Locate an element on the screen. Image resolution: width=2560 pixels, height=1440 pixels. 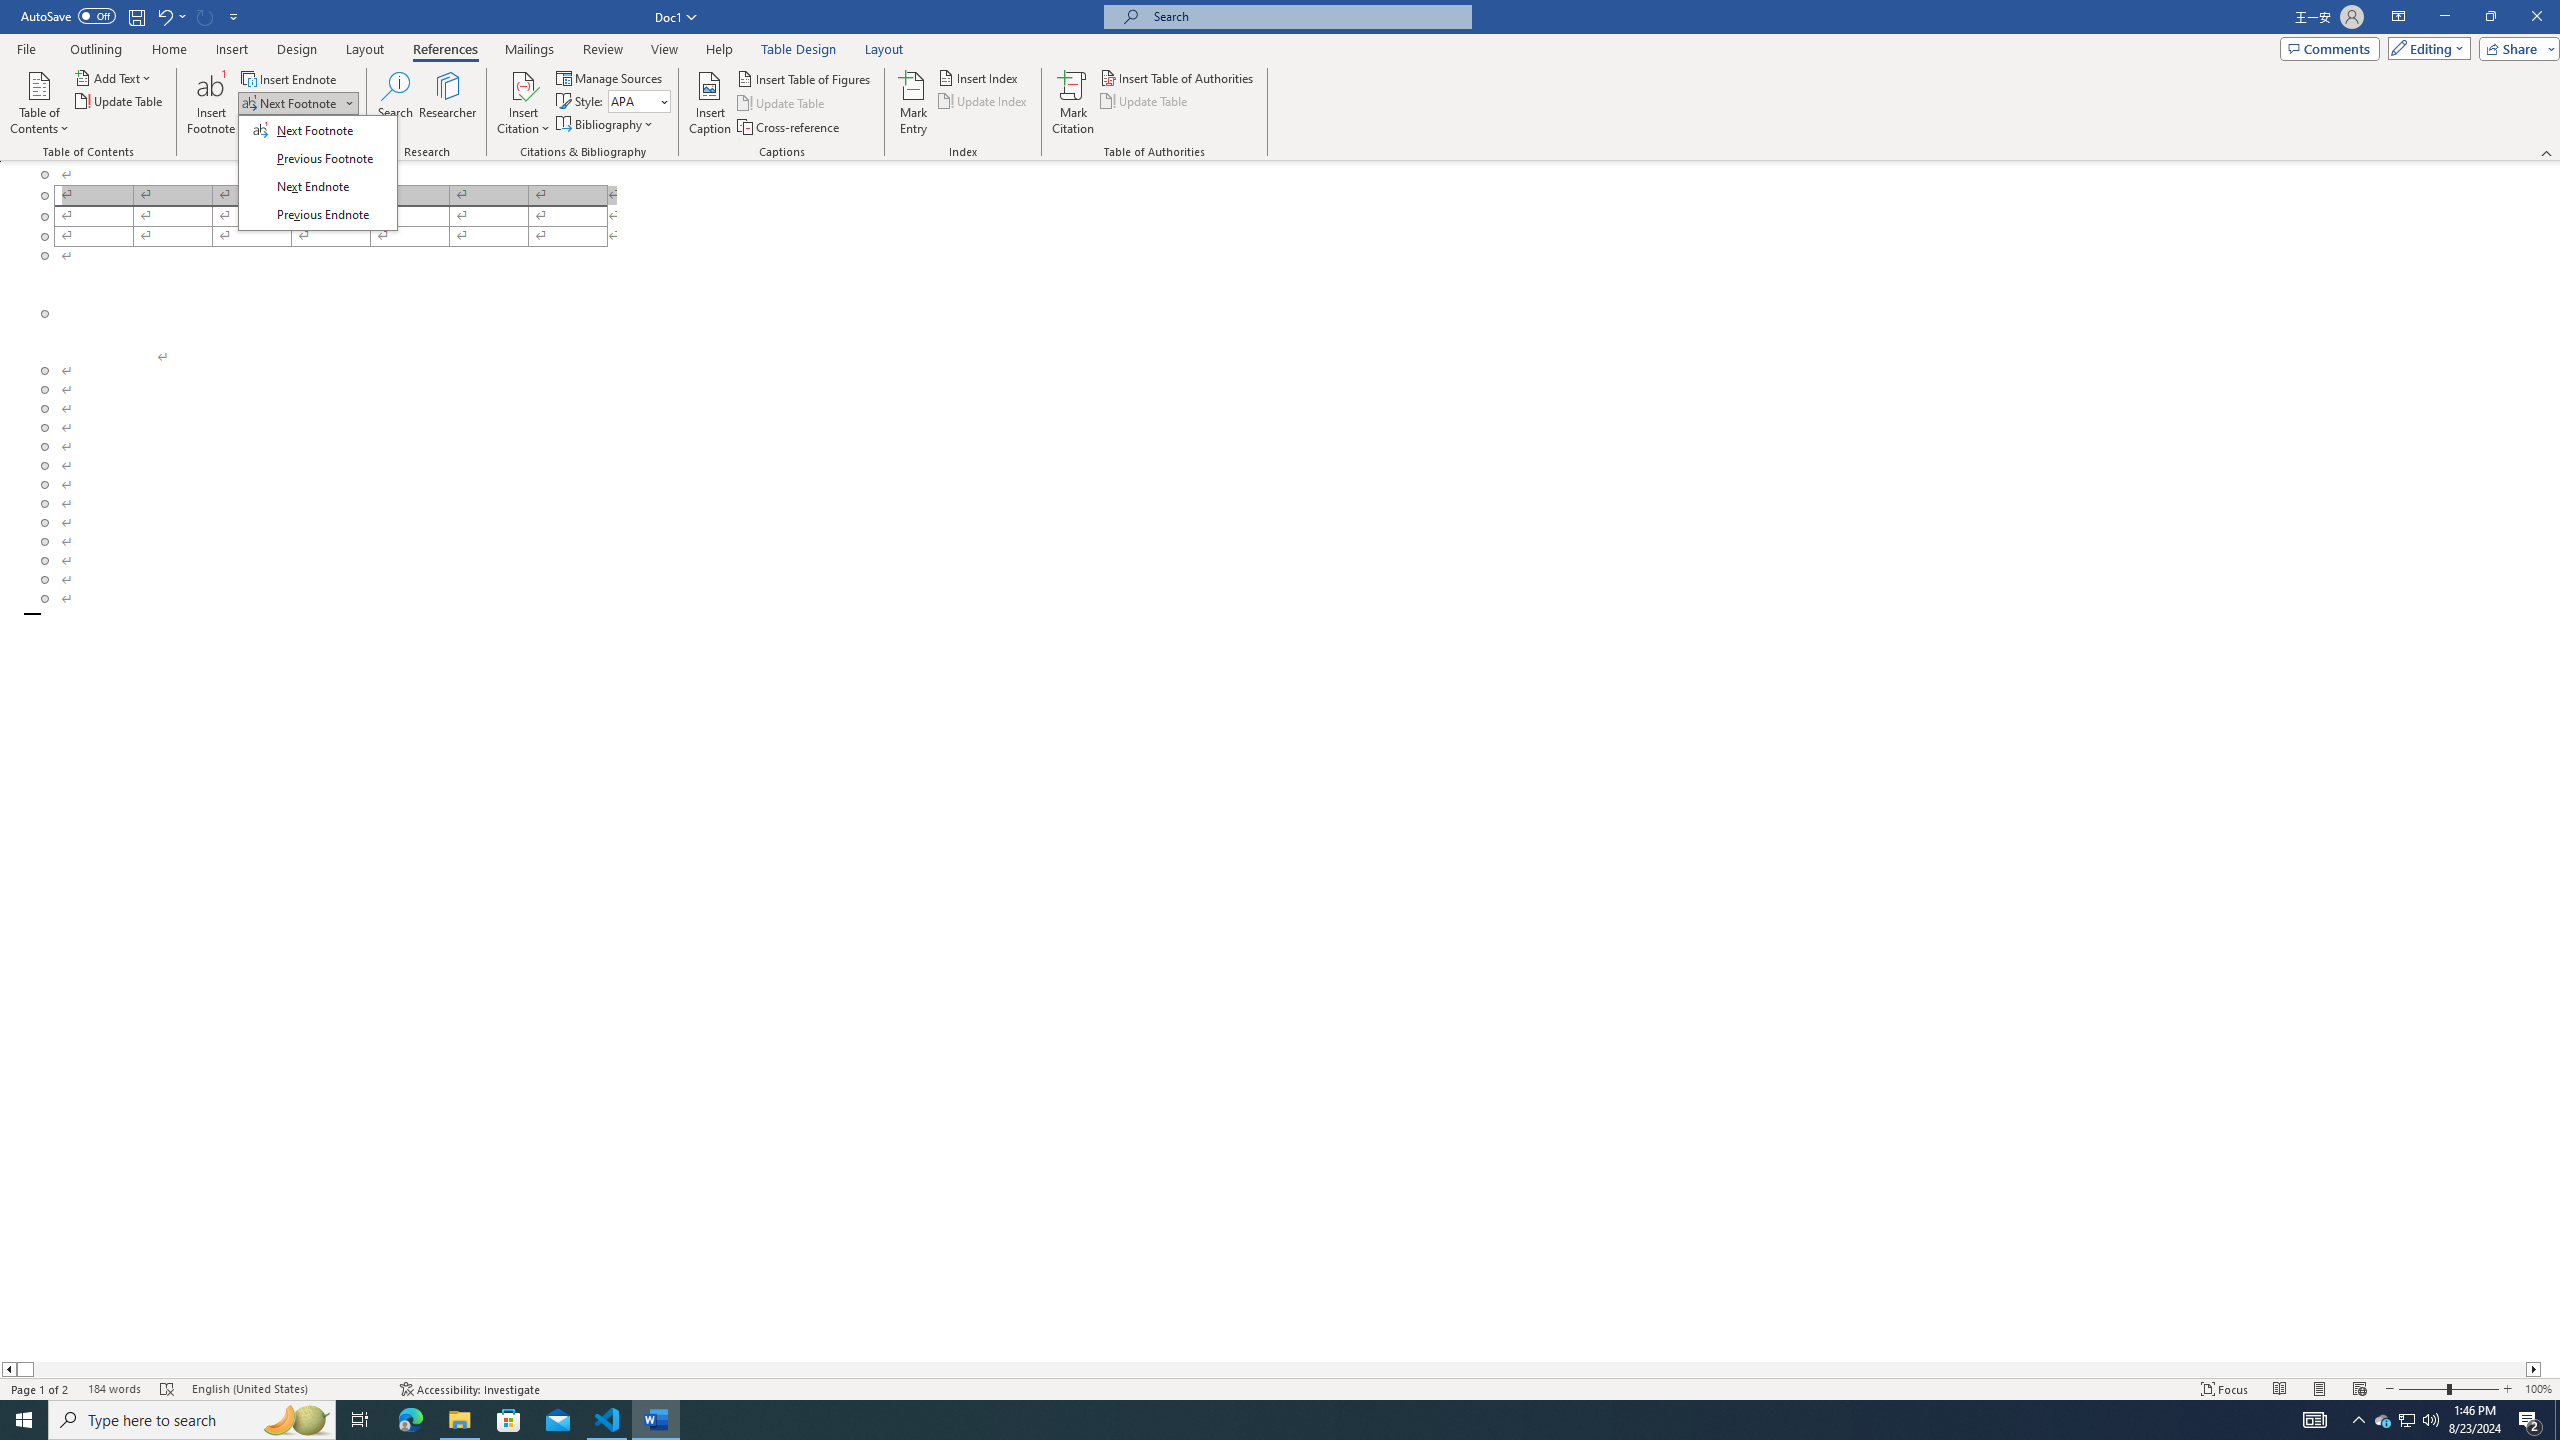
Notification Chevron is located at coordinates (2358, 1420).